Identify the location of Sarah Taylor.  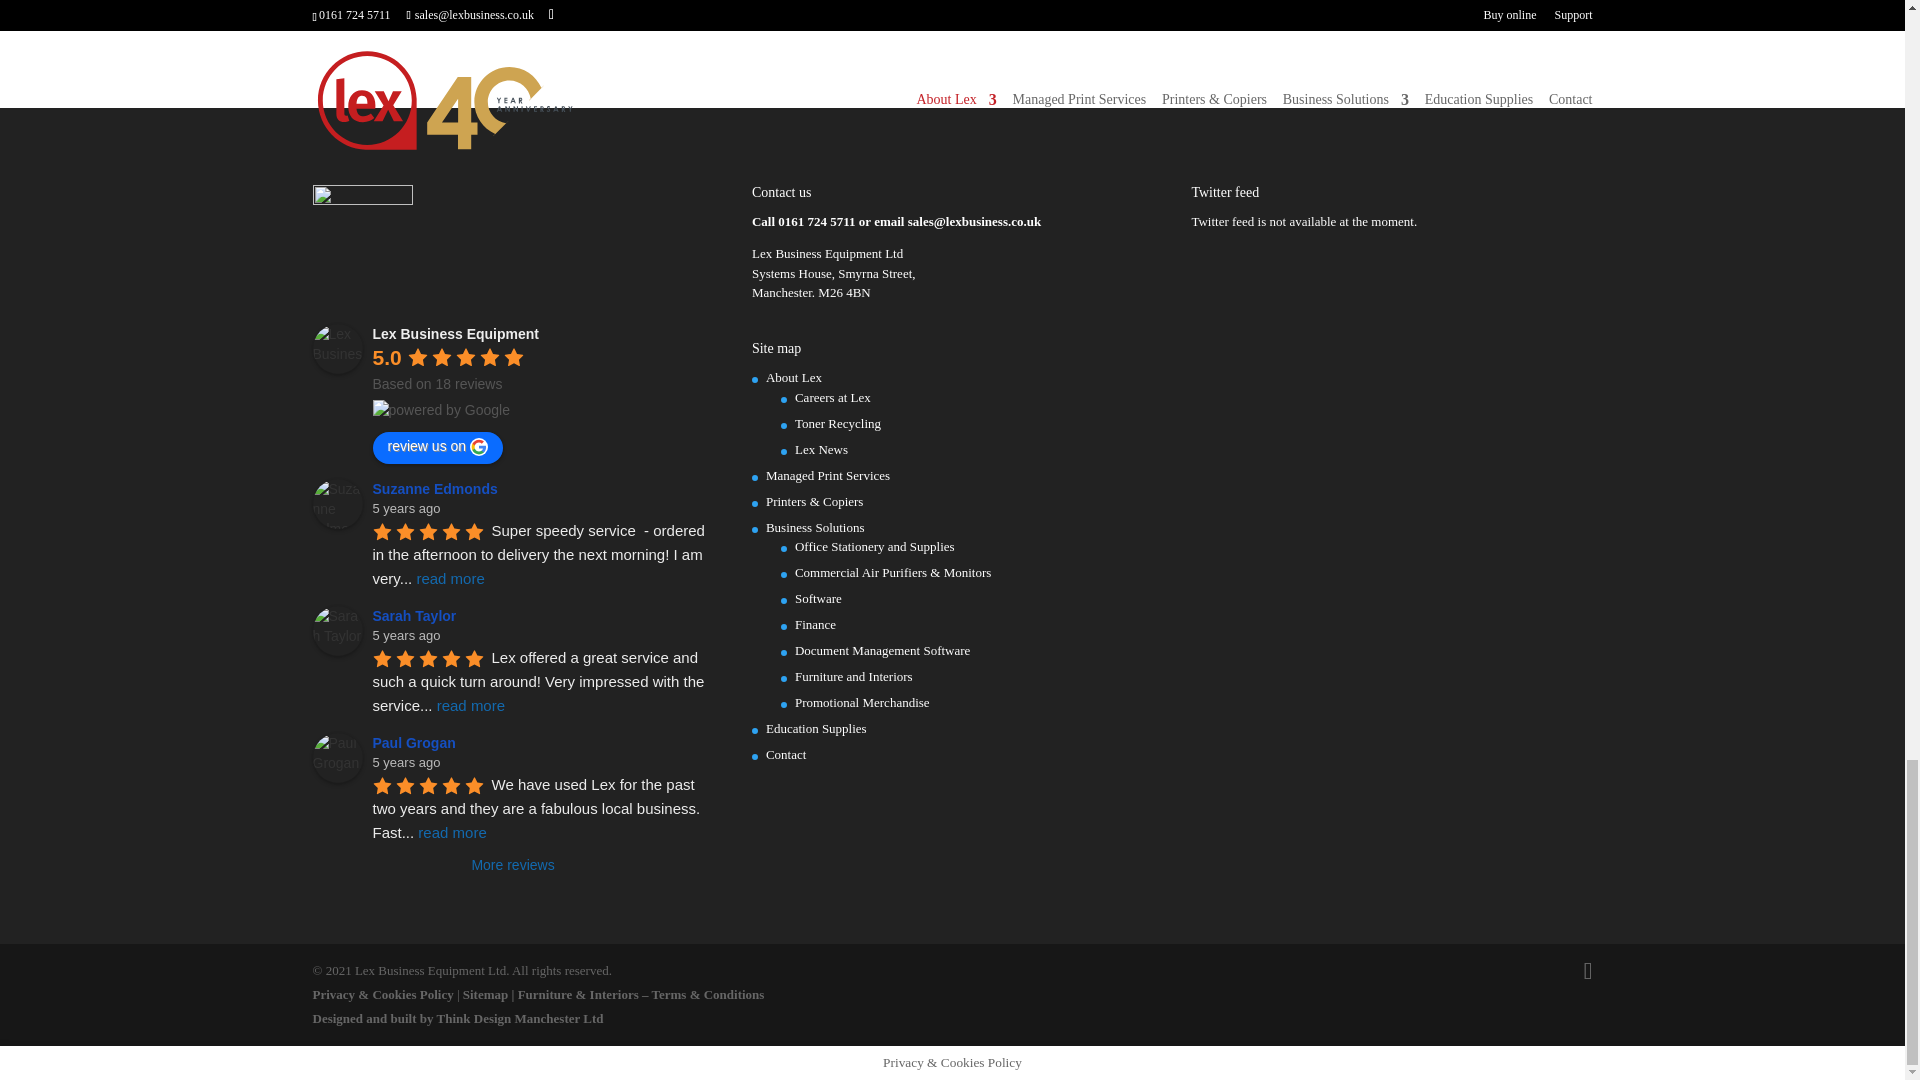
(336, 630).